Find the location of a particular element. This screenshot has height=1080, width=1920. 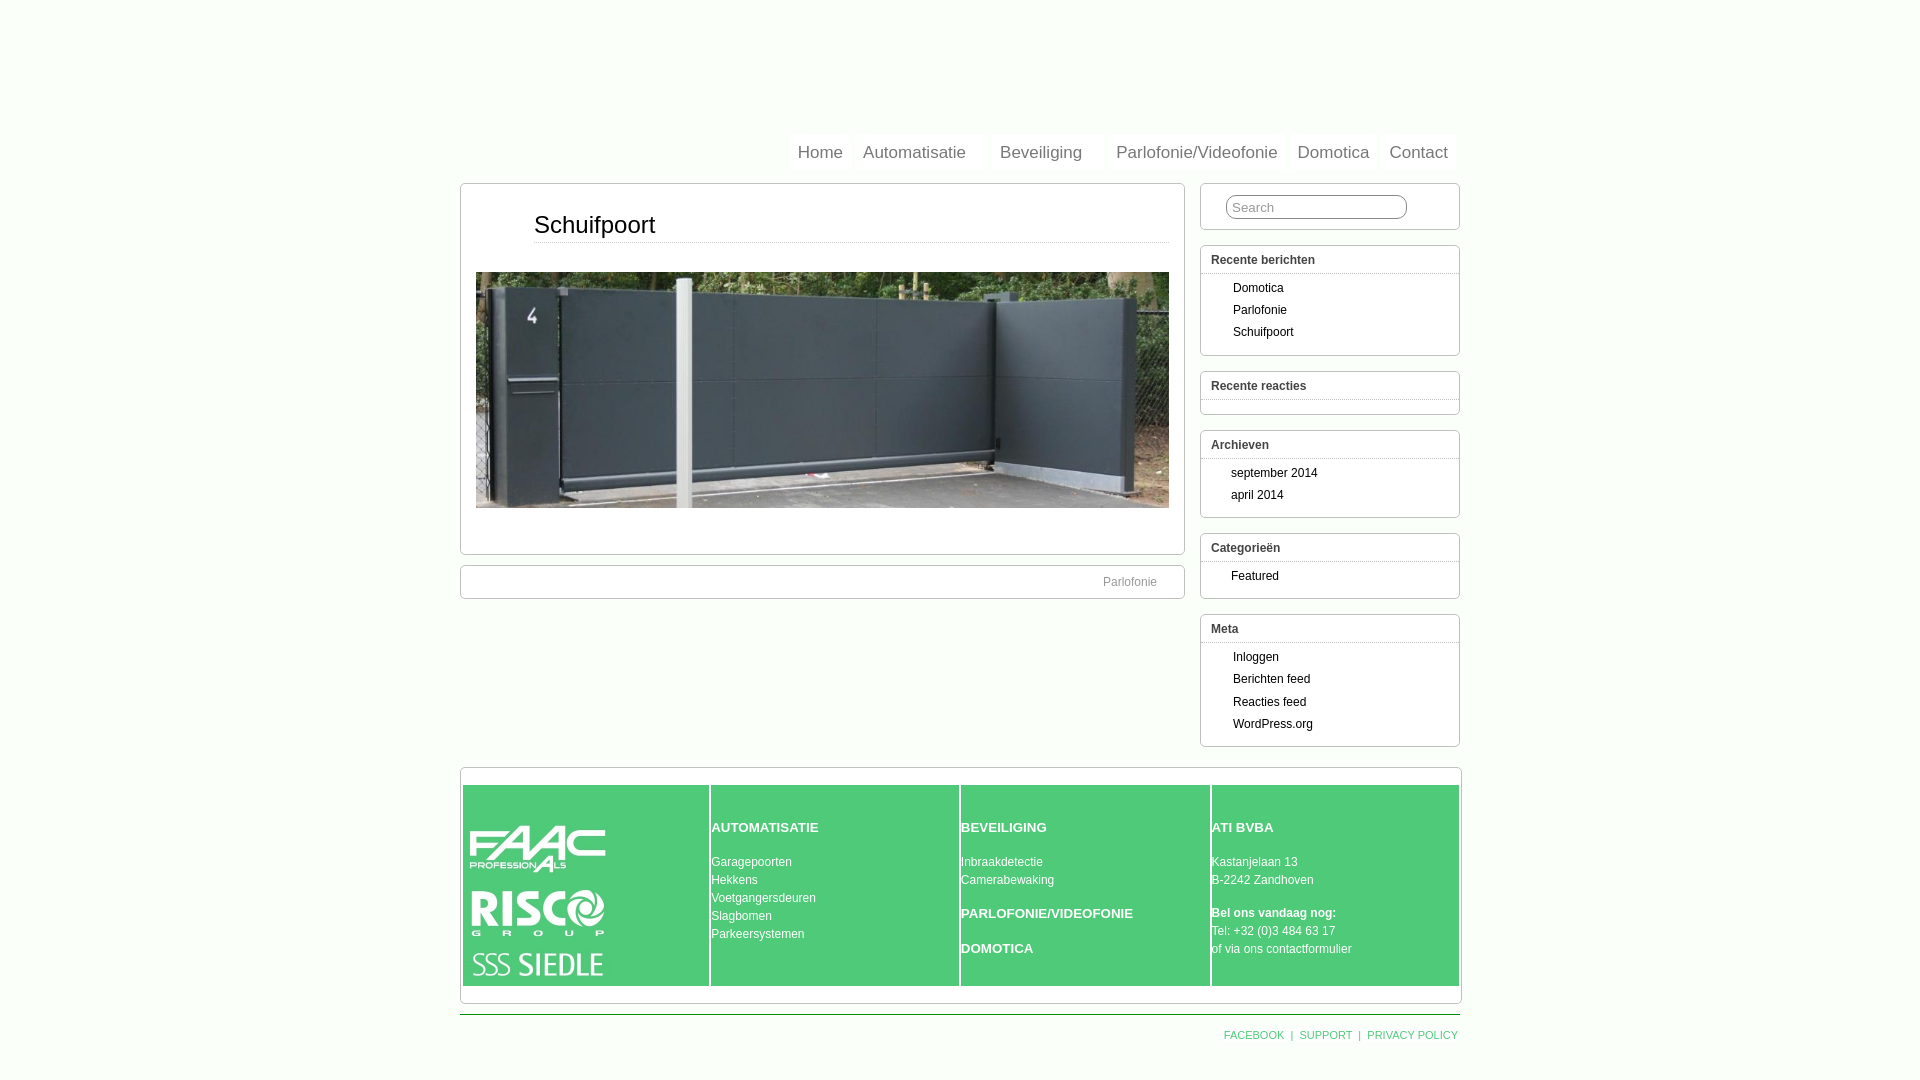

VIDEOFONIE is located at coordinates (1092, 914).